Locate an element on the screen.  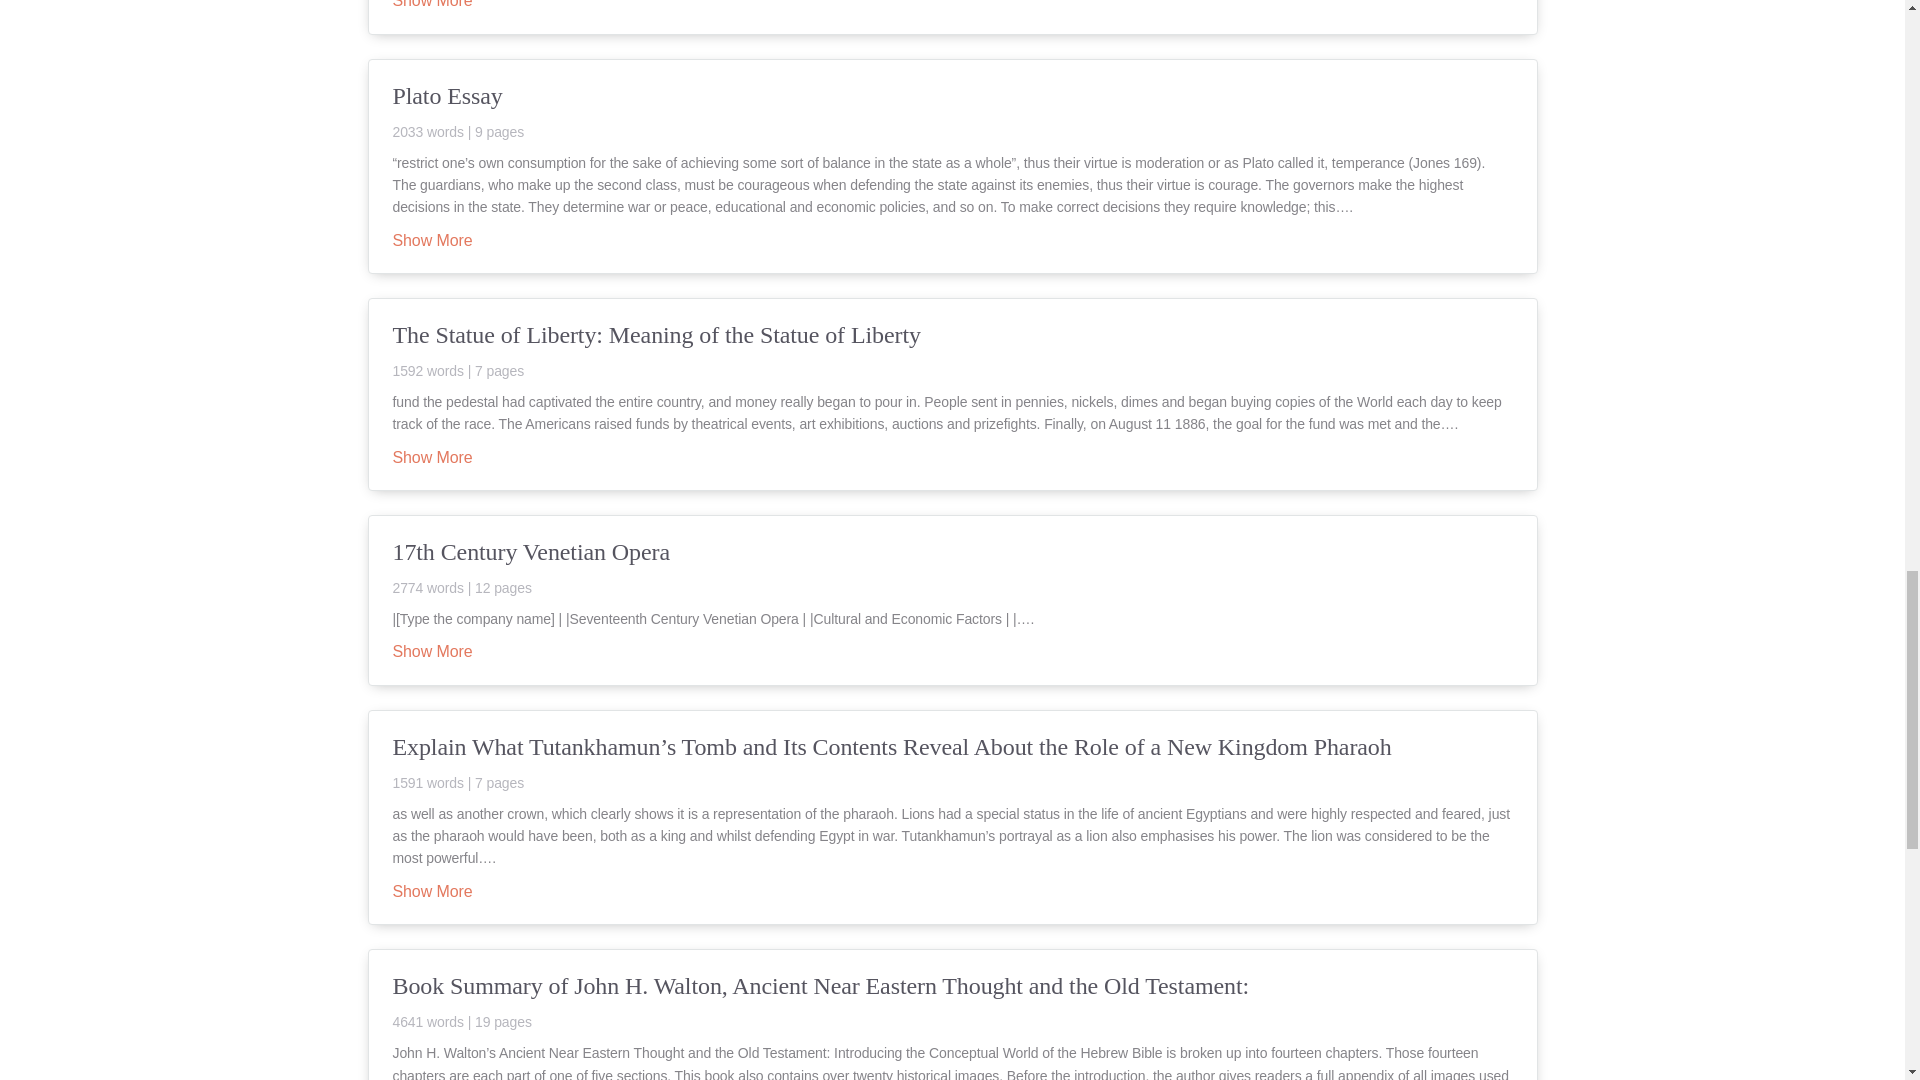
Show More is located at coordinates (432, 892).